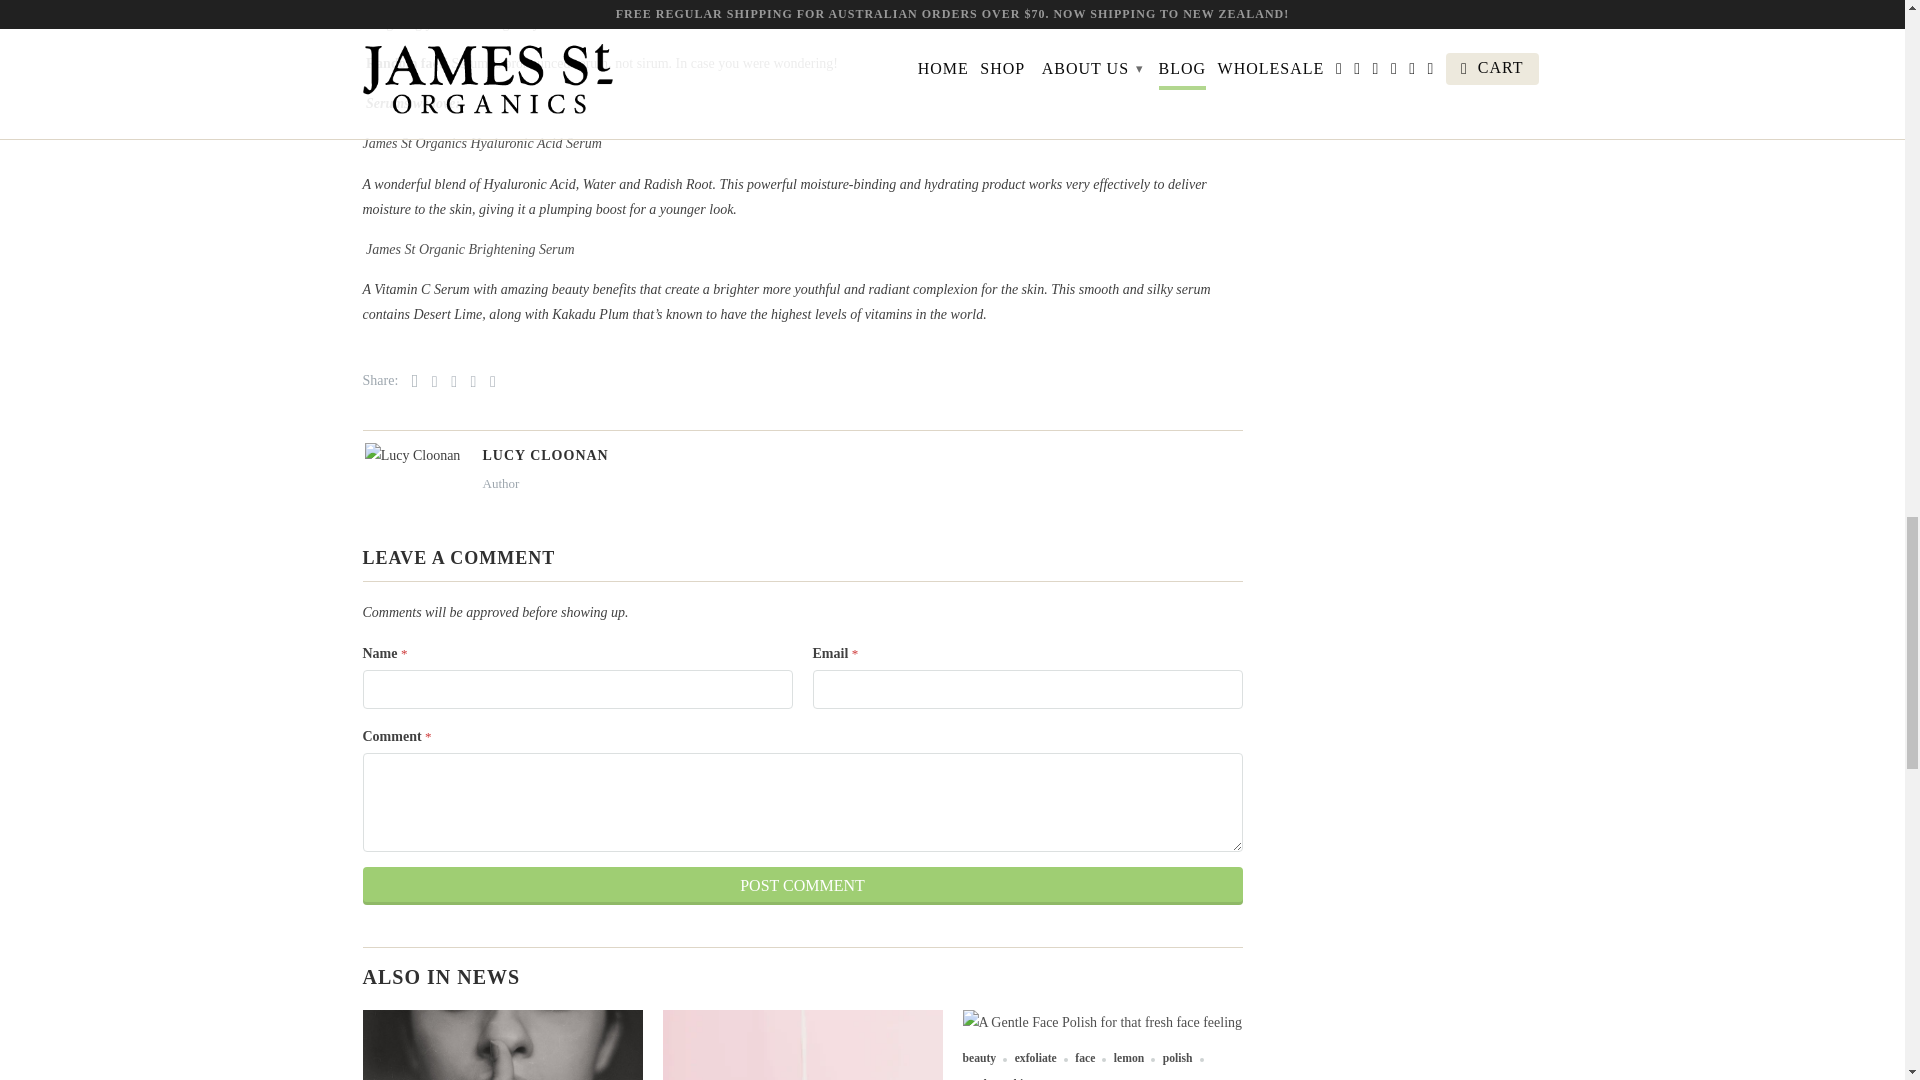 This screenshot has height=1080, width=1920. What do you see at coordinates (488, 380) in the screenshot?
I see `Email this to a friend` at bounding box center [488, 380].